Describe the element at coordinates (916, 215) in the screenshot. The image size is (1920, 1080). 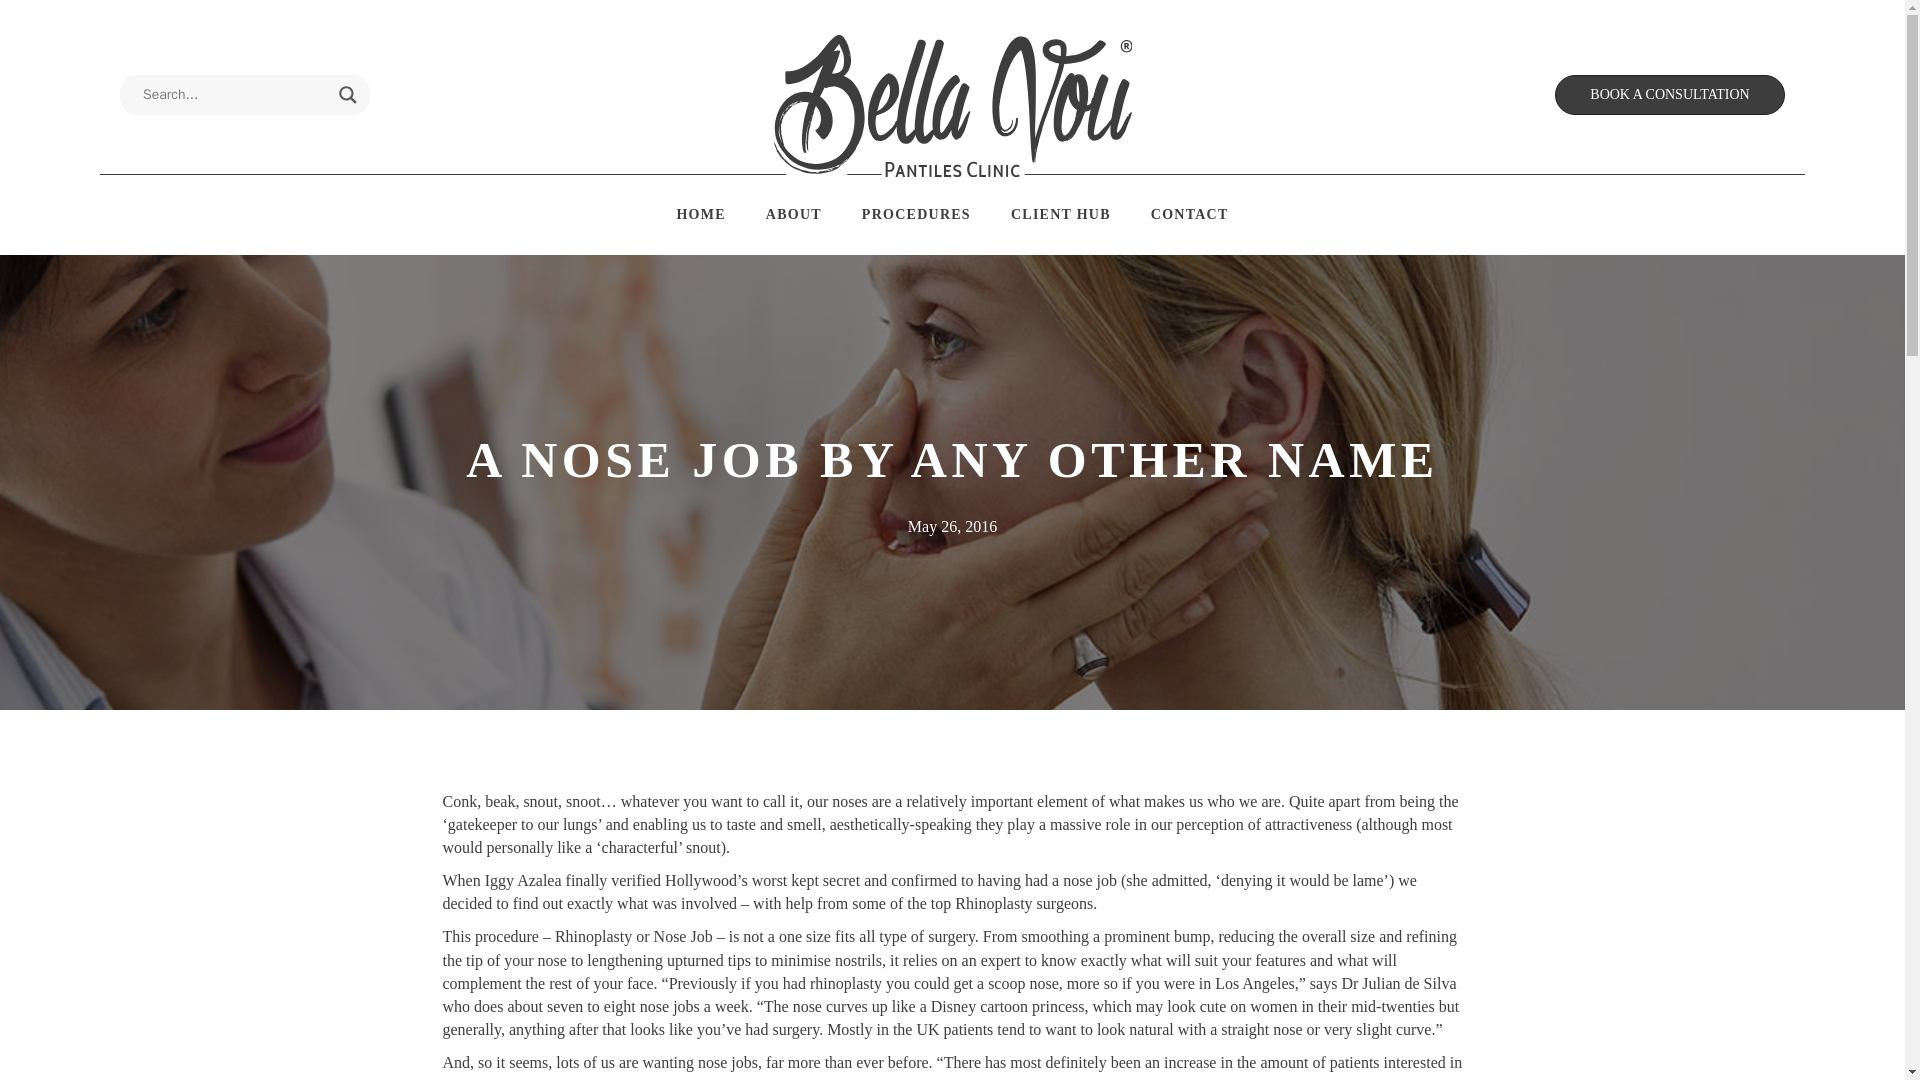
I see `PROCEDURES` at that location.